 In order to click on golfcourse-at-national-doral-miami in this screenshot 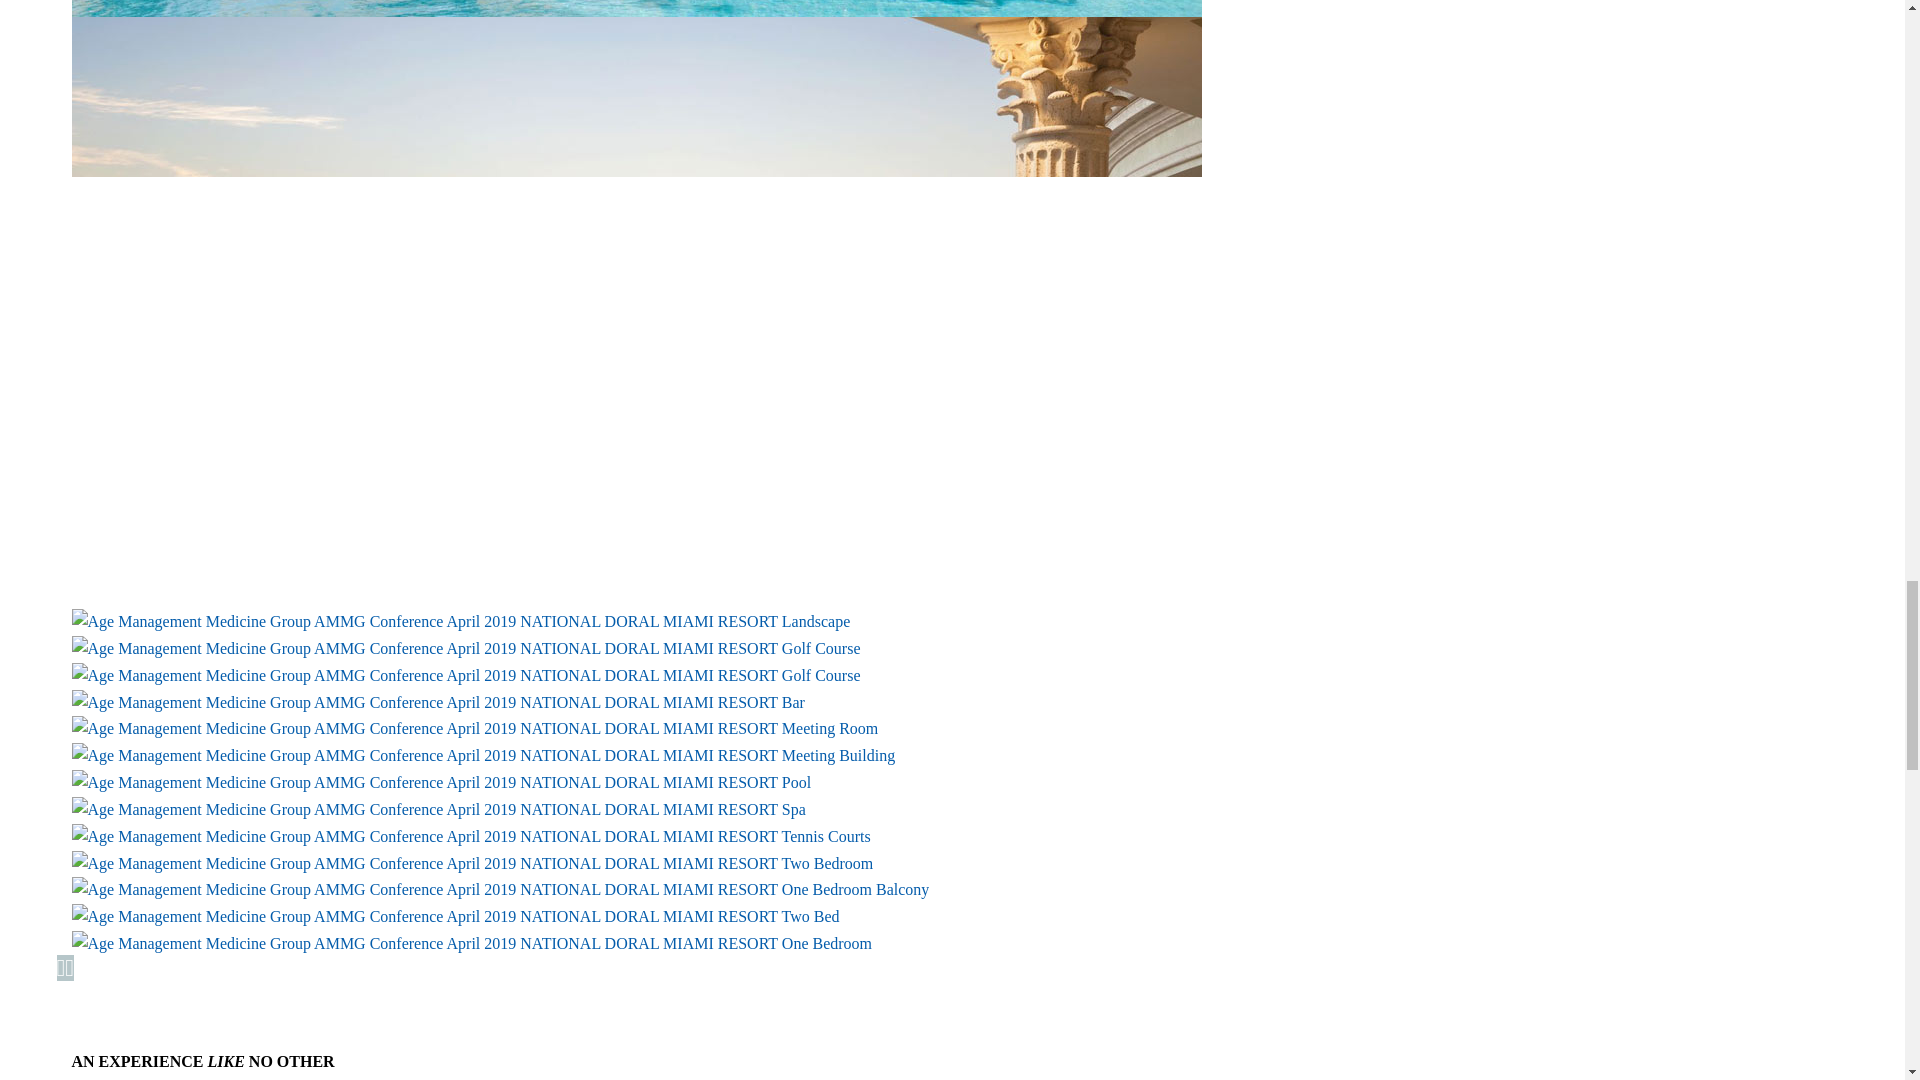, I will do `click(466, 675)`.